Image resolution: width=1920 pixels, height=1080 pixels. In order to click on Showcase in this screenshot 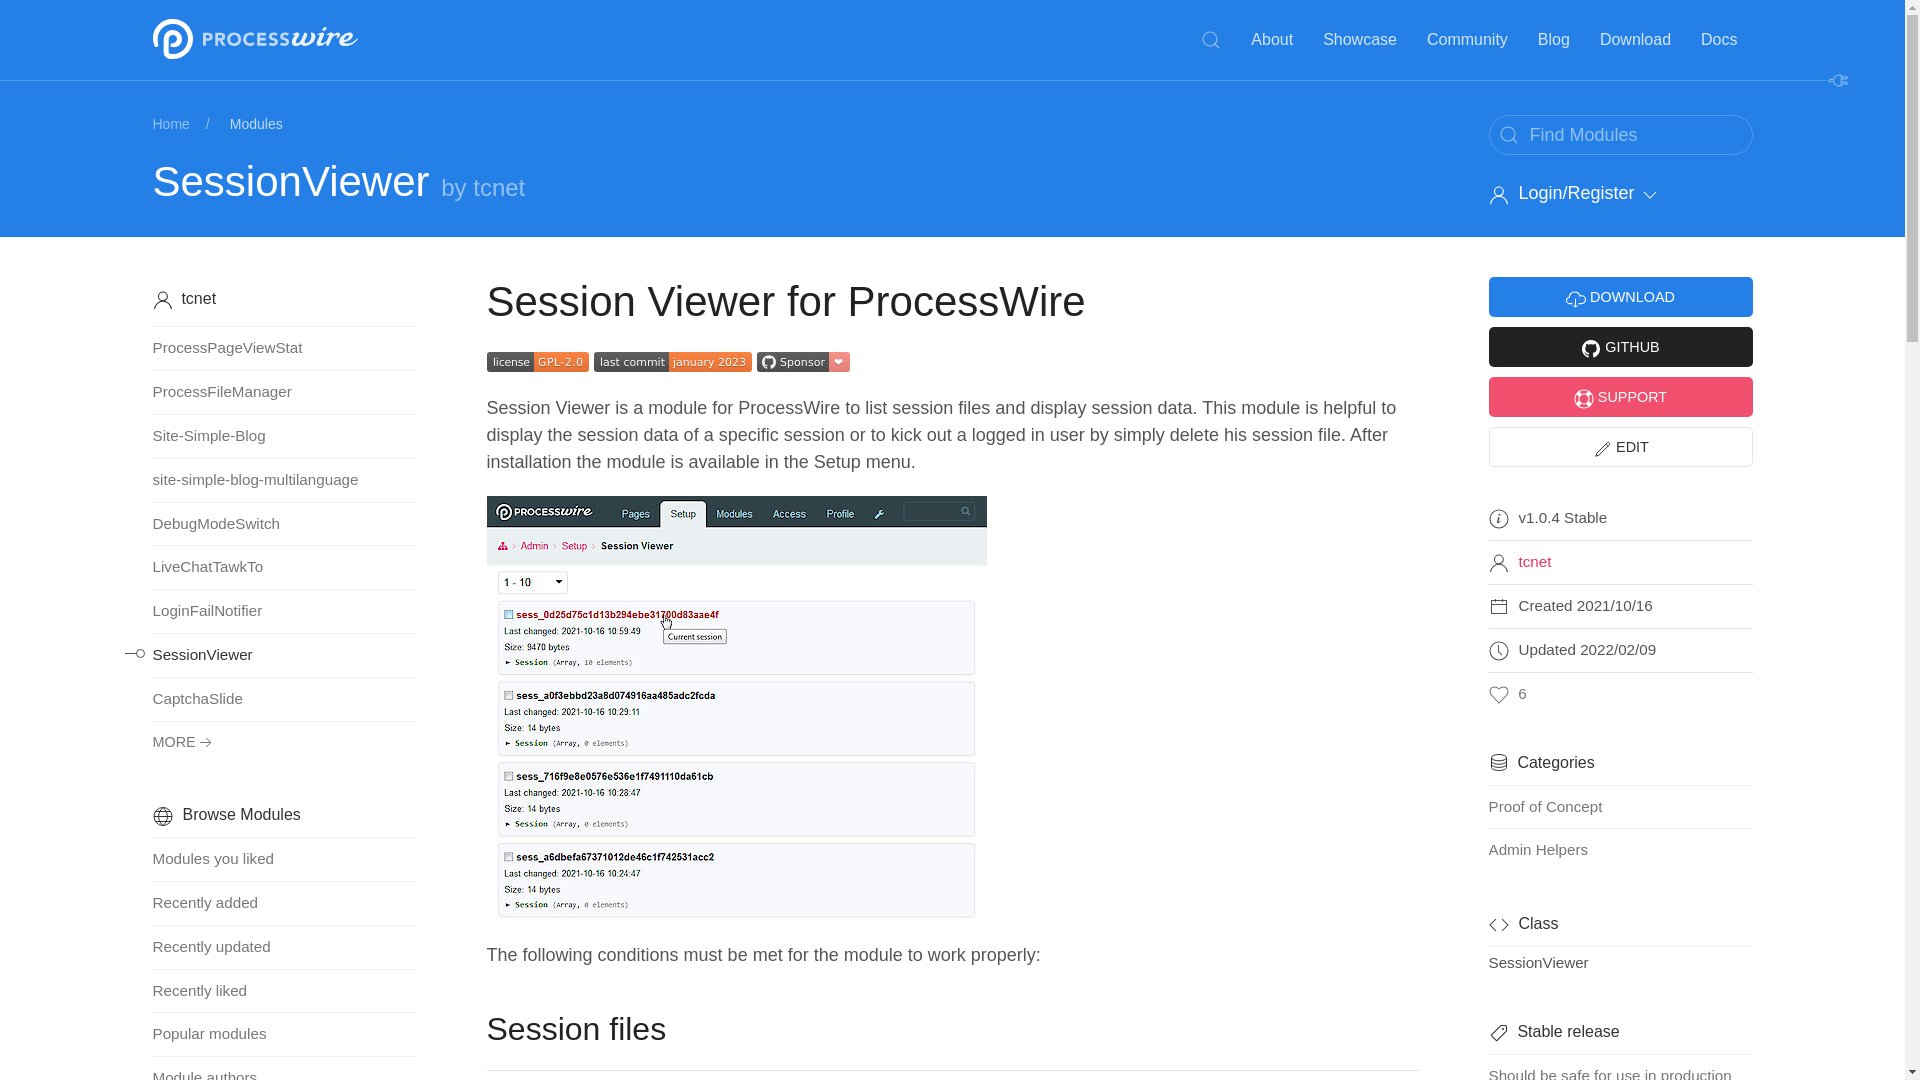, I will do `click(1359, 40)`.